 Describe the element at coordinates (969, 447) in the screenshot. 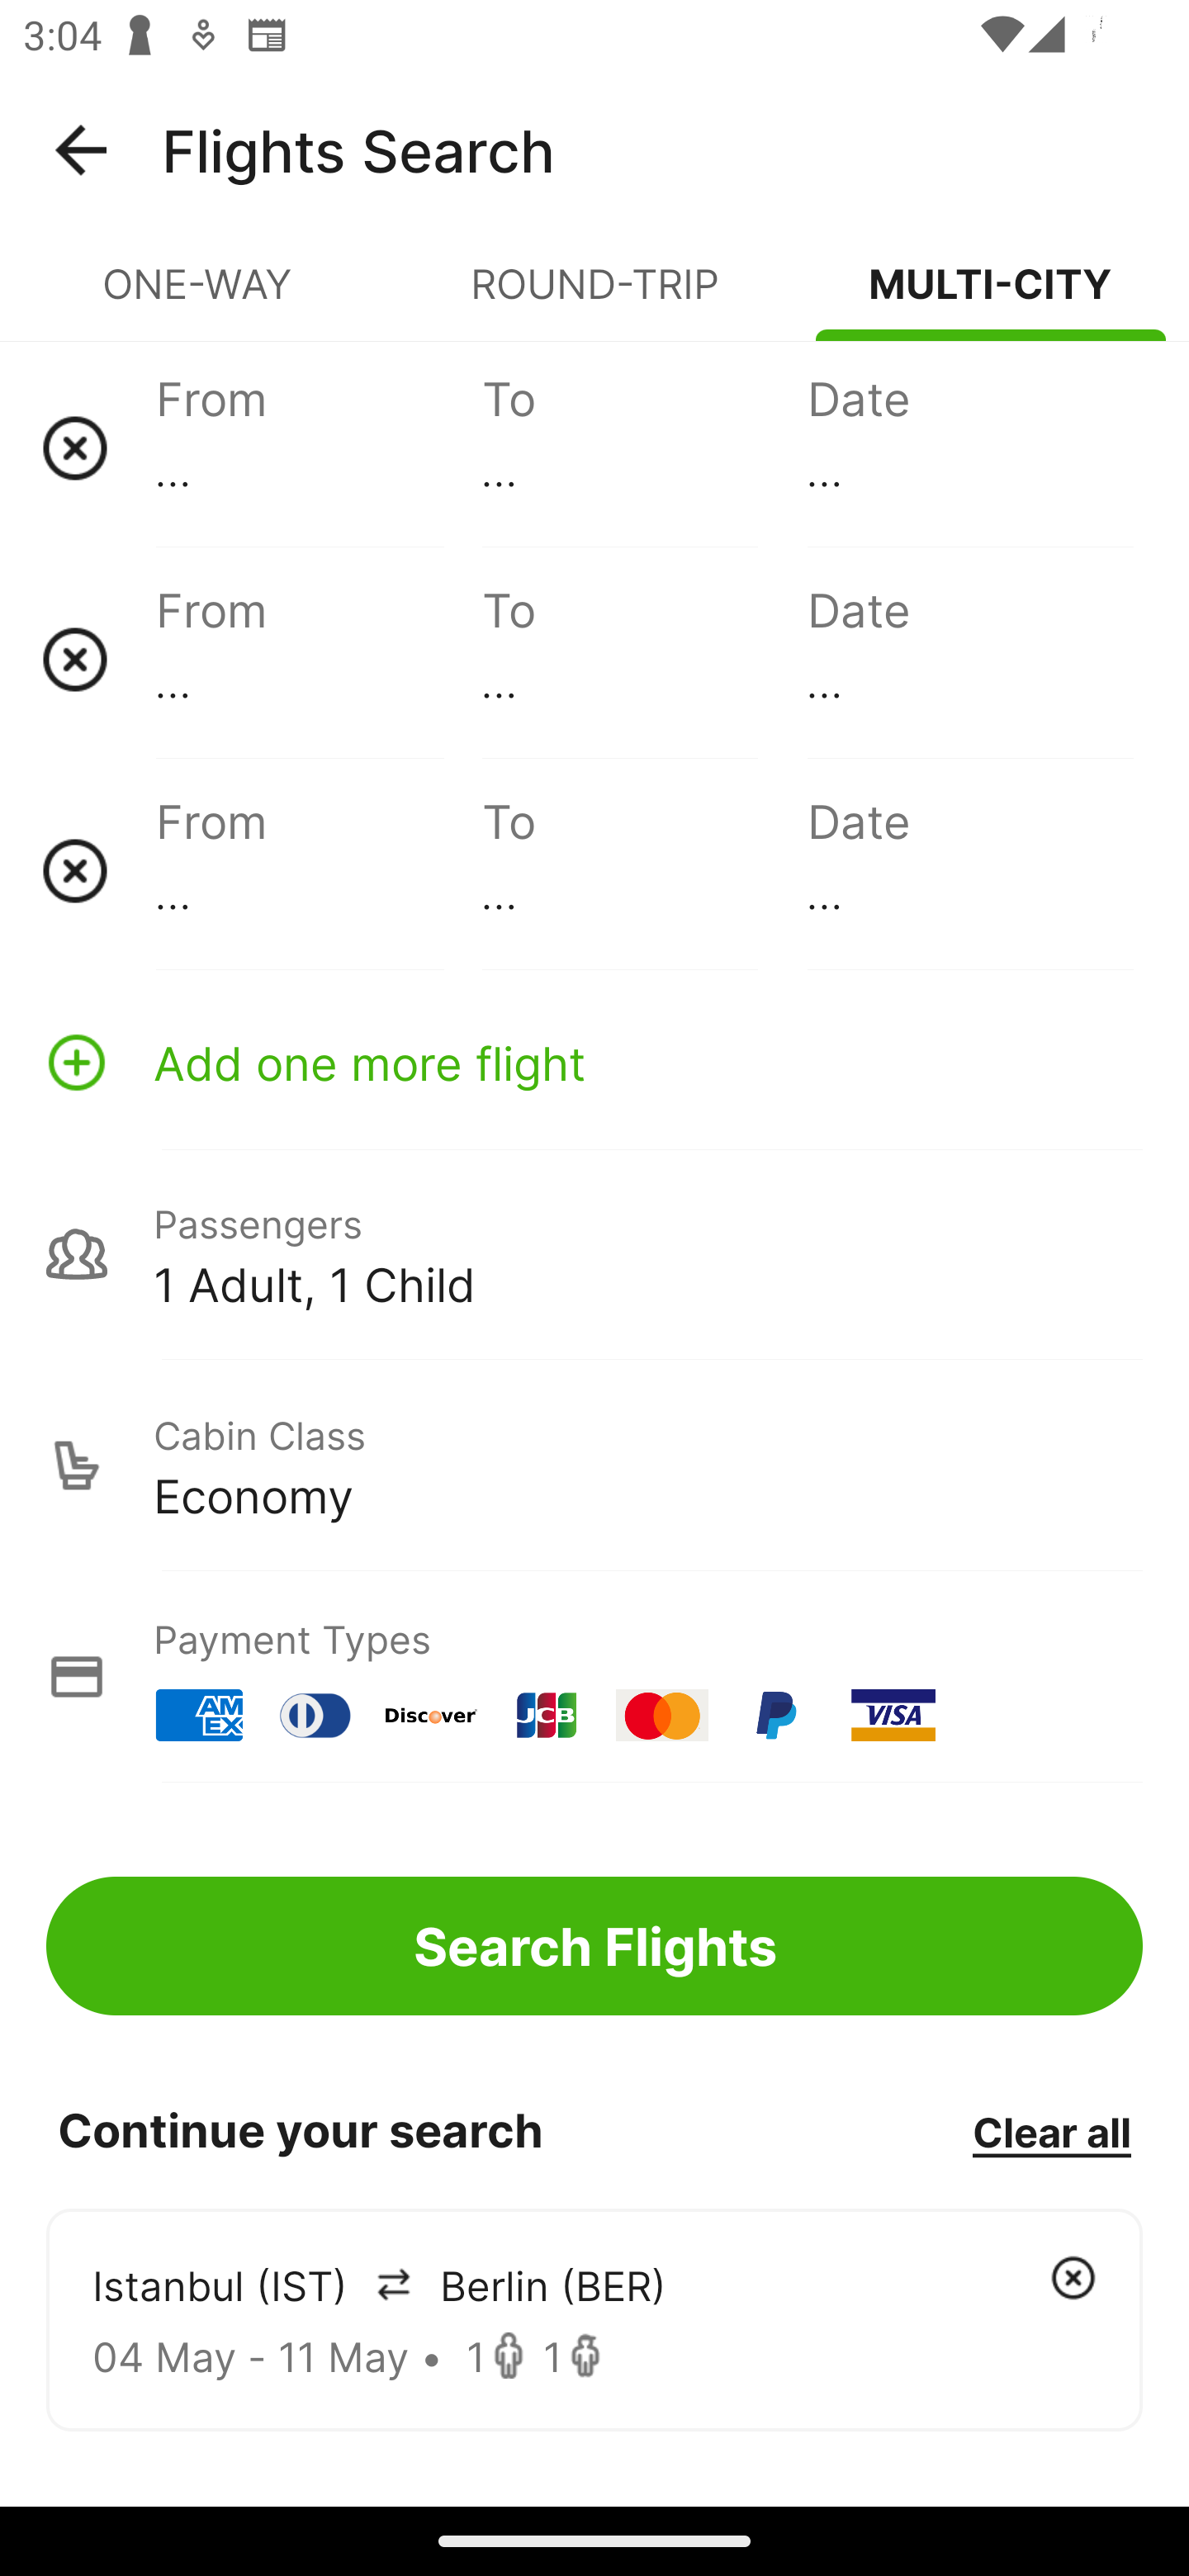

I see `Date ⋯` at that location.